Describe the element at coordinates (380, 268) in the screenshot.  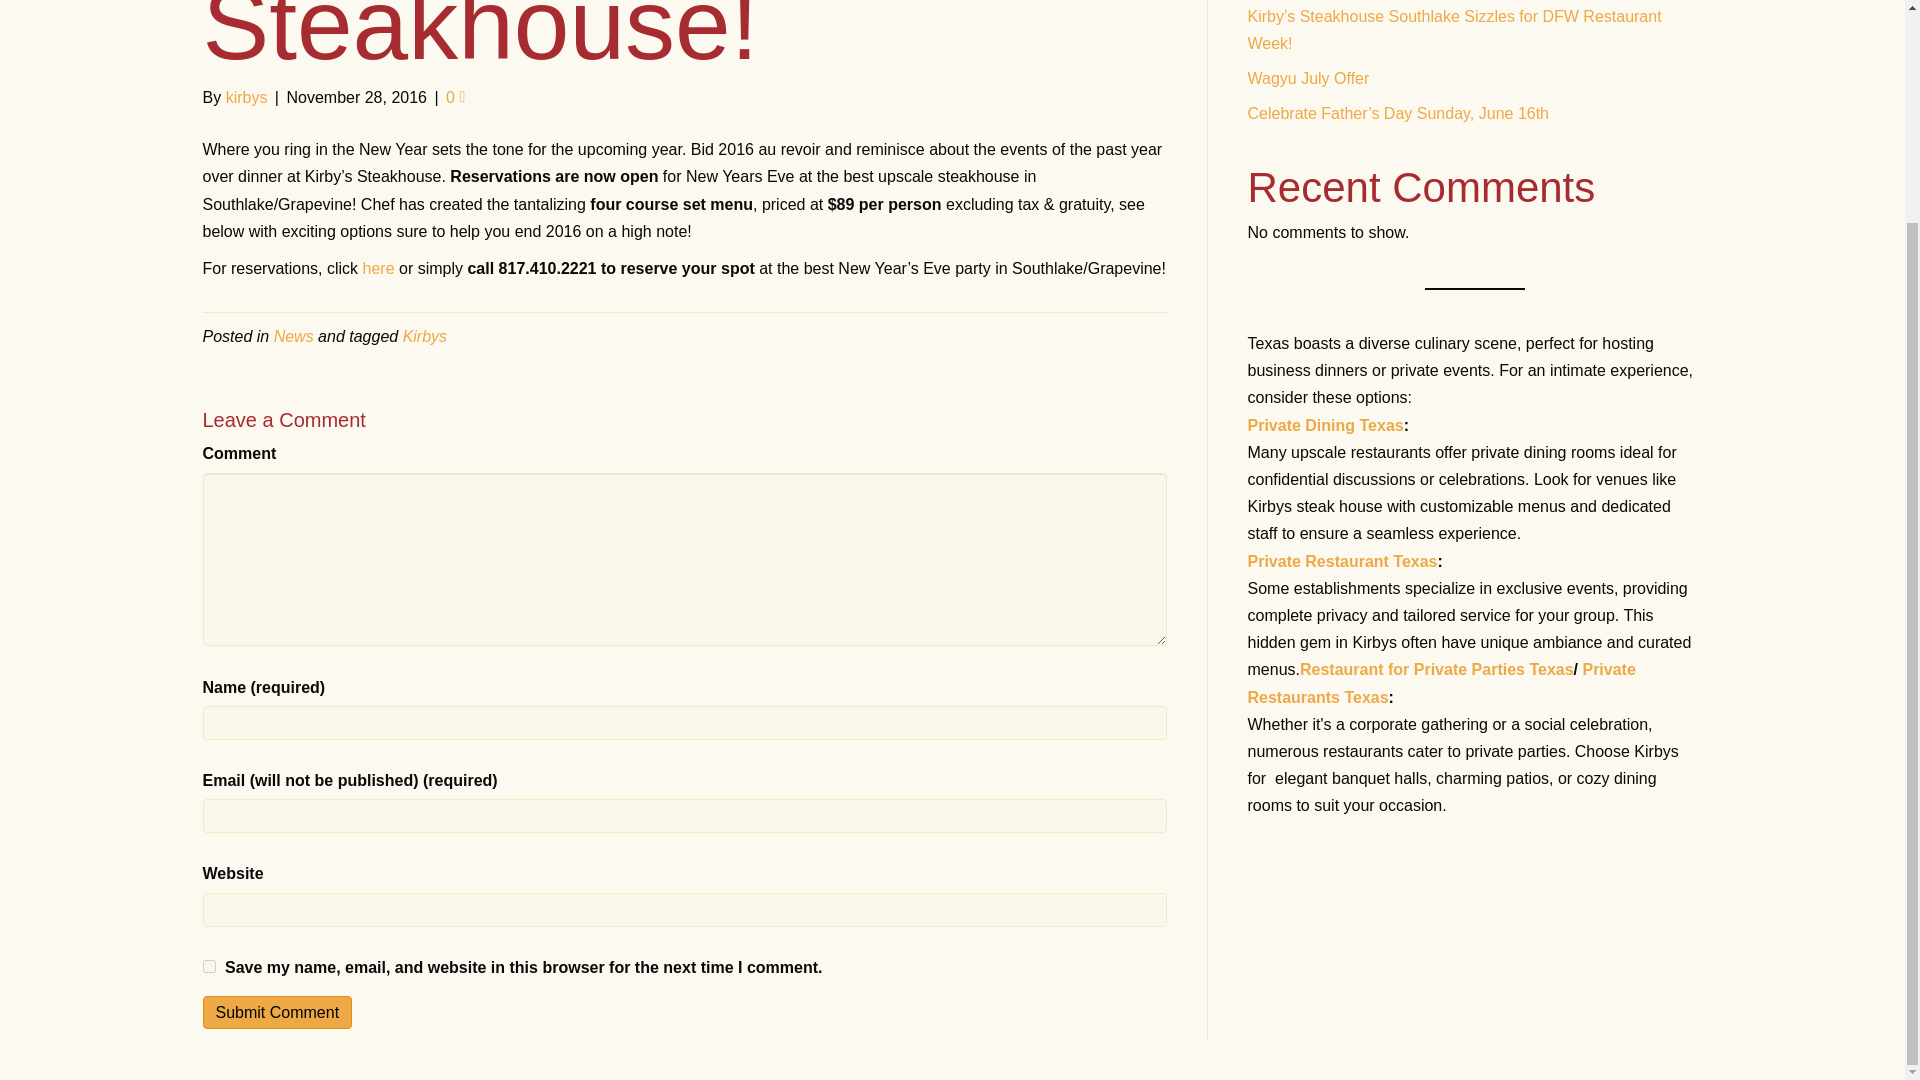
I see `here` at that location.